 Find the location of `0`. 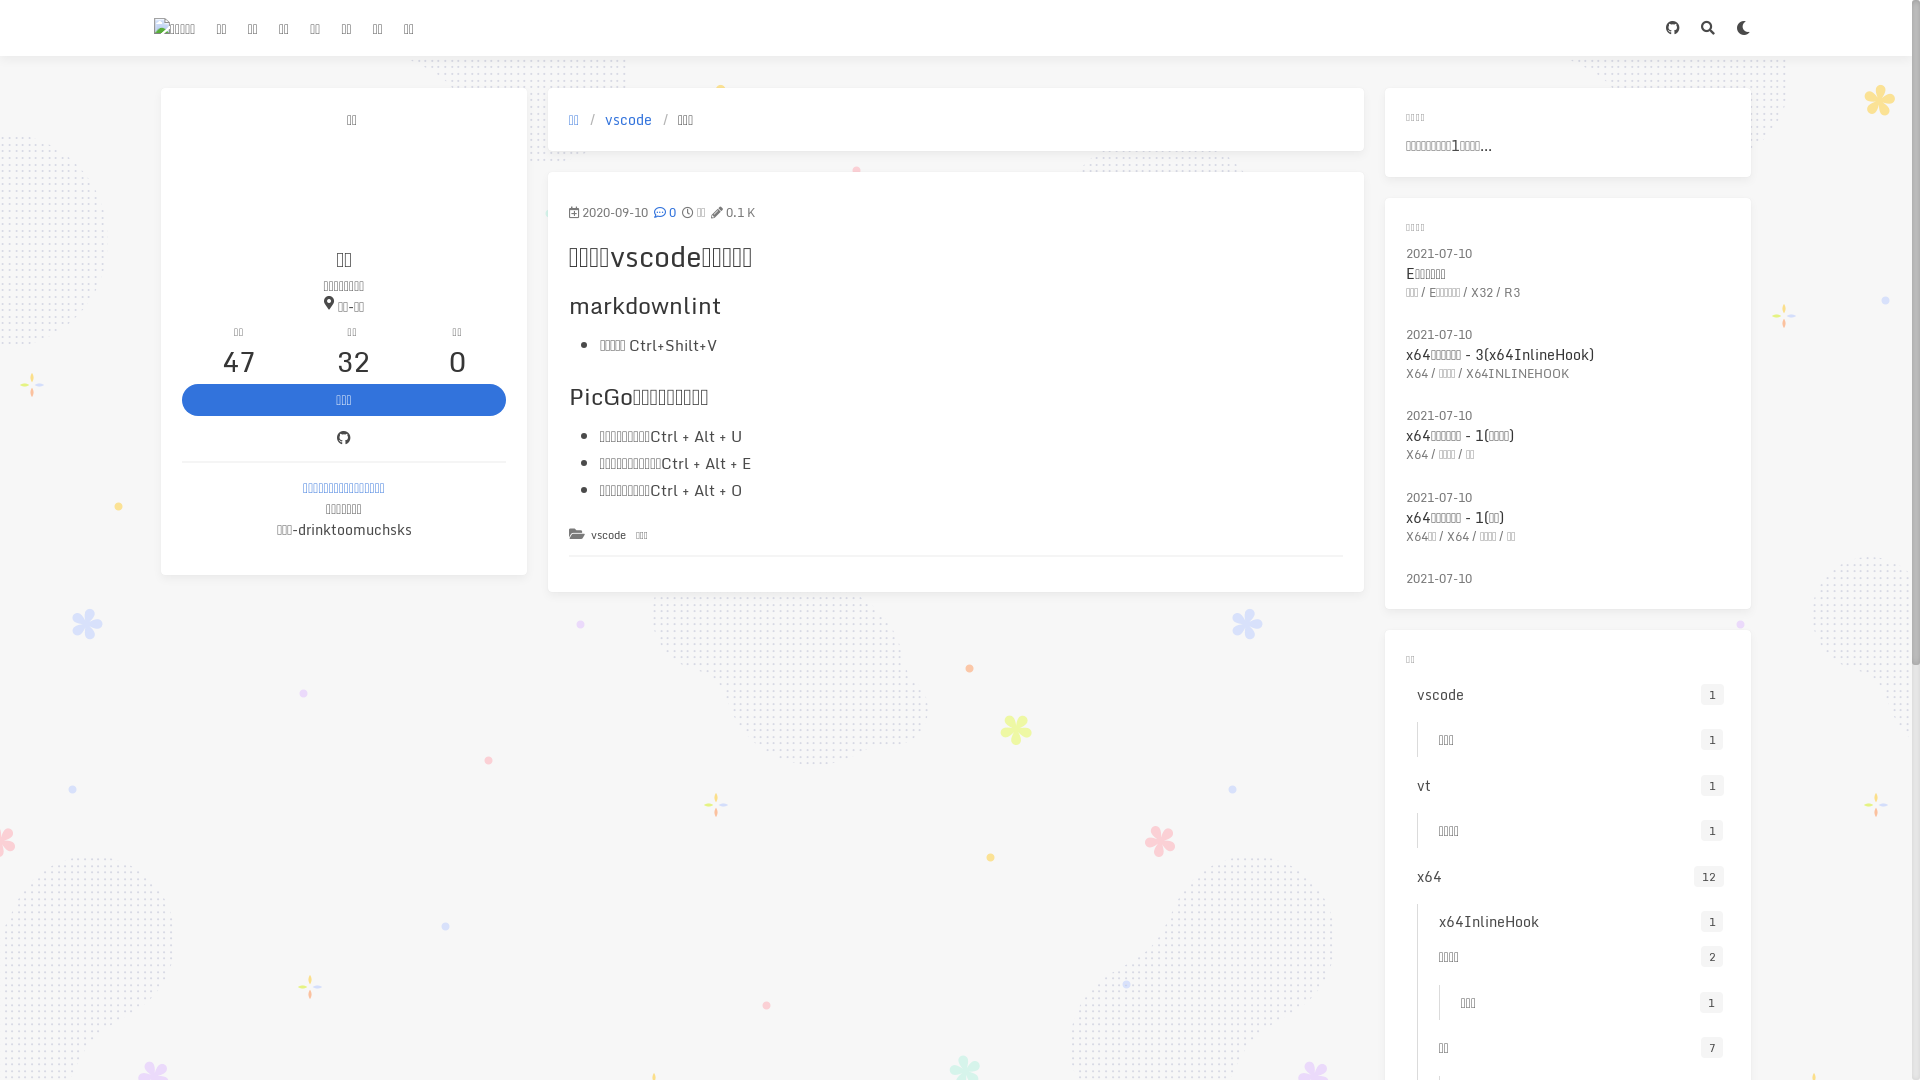

0 is located at coordinates (458, 362).